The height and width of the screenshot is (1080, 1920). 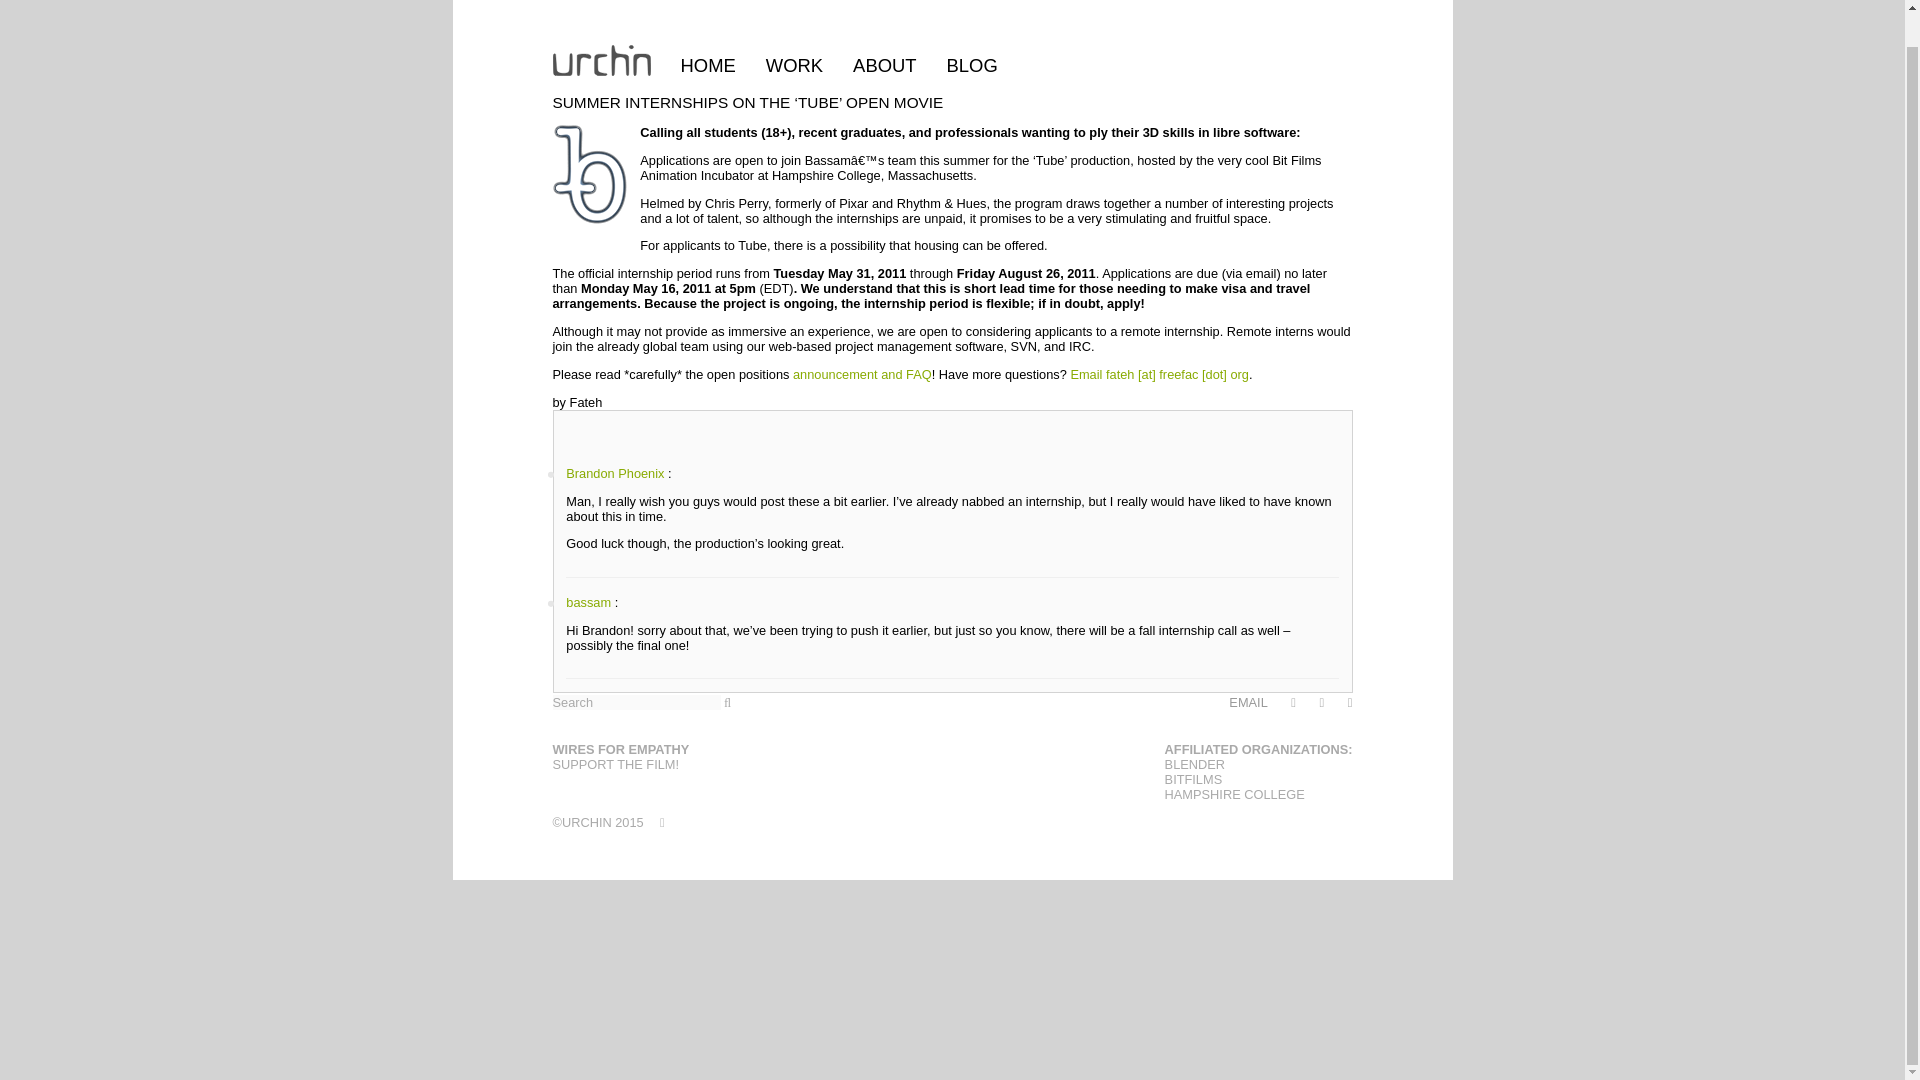 I want to click on BLENDER, so click(x=1194, y=764).